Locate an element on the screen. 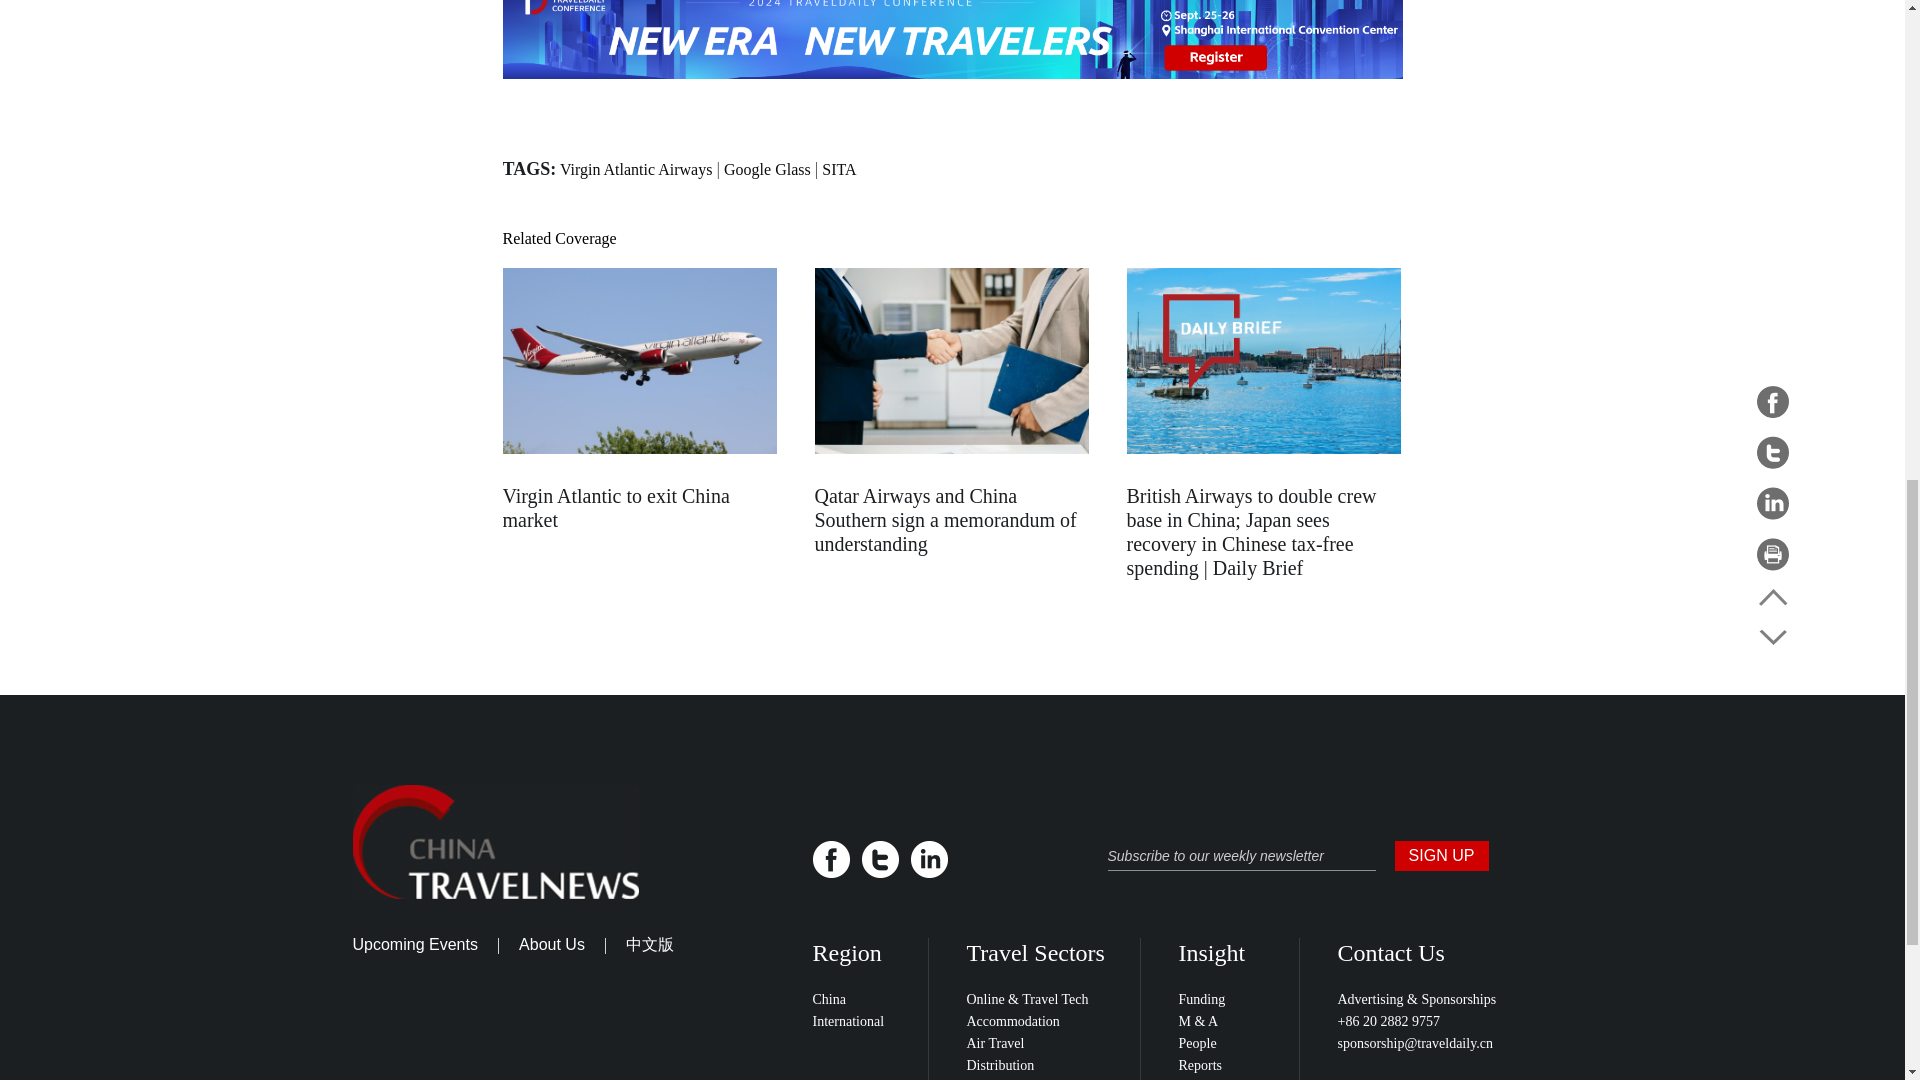 The width and height of the screenshot is (1920, 1080). SIGN UP is located at coordinates (1440, 856).